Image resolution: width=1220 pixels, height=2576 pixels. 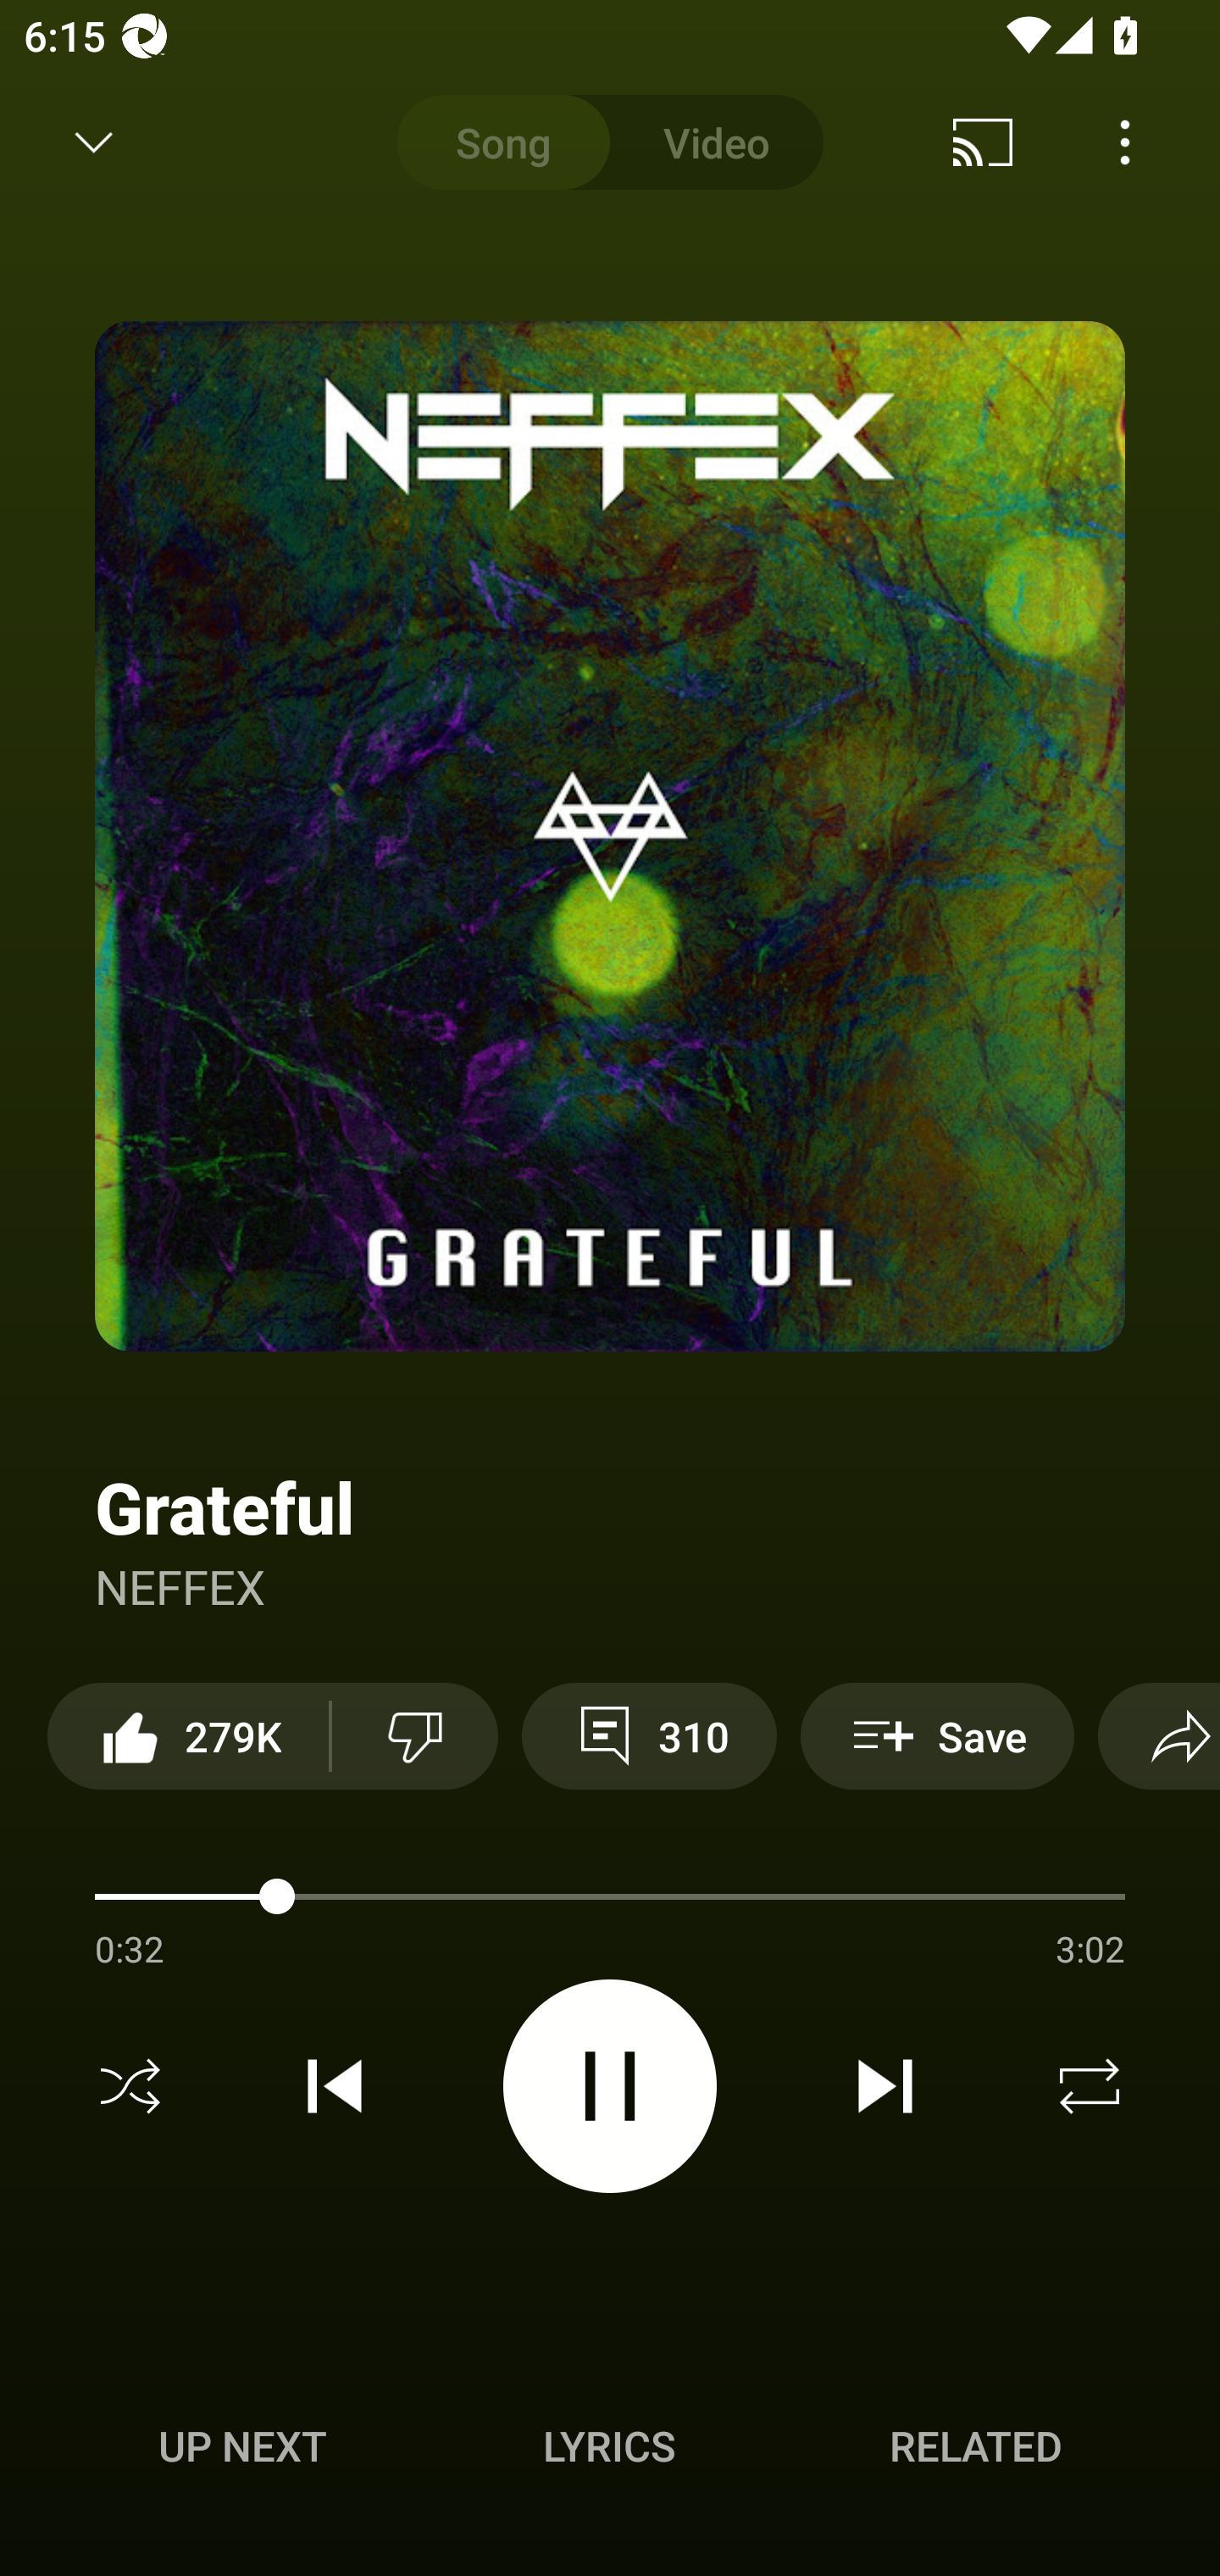 I want to click on Previous track, so click(x=335, y=2086).